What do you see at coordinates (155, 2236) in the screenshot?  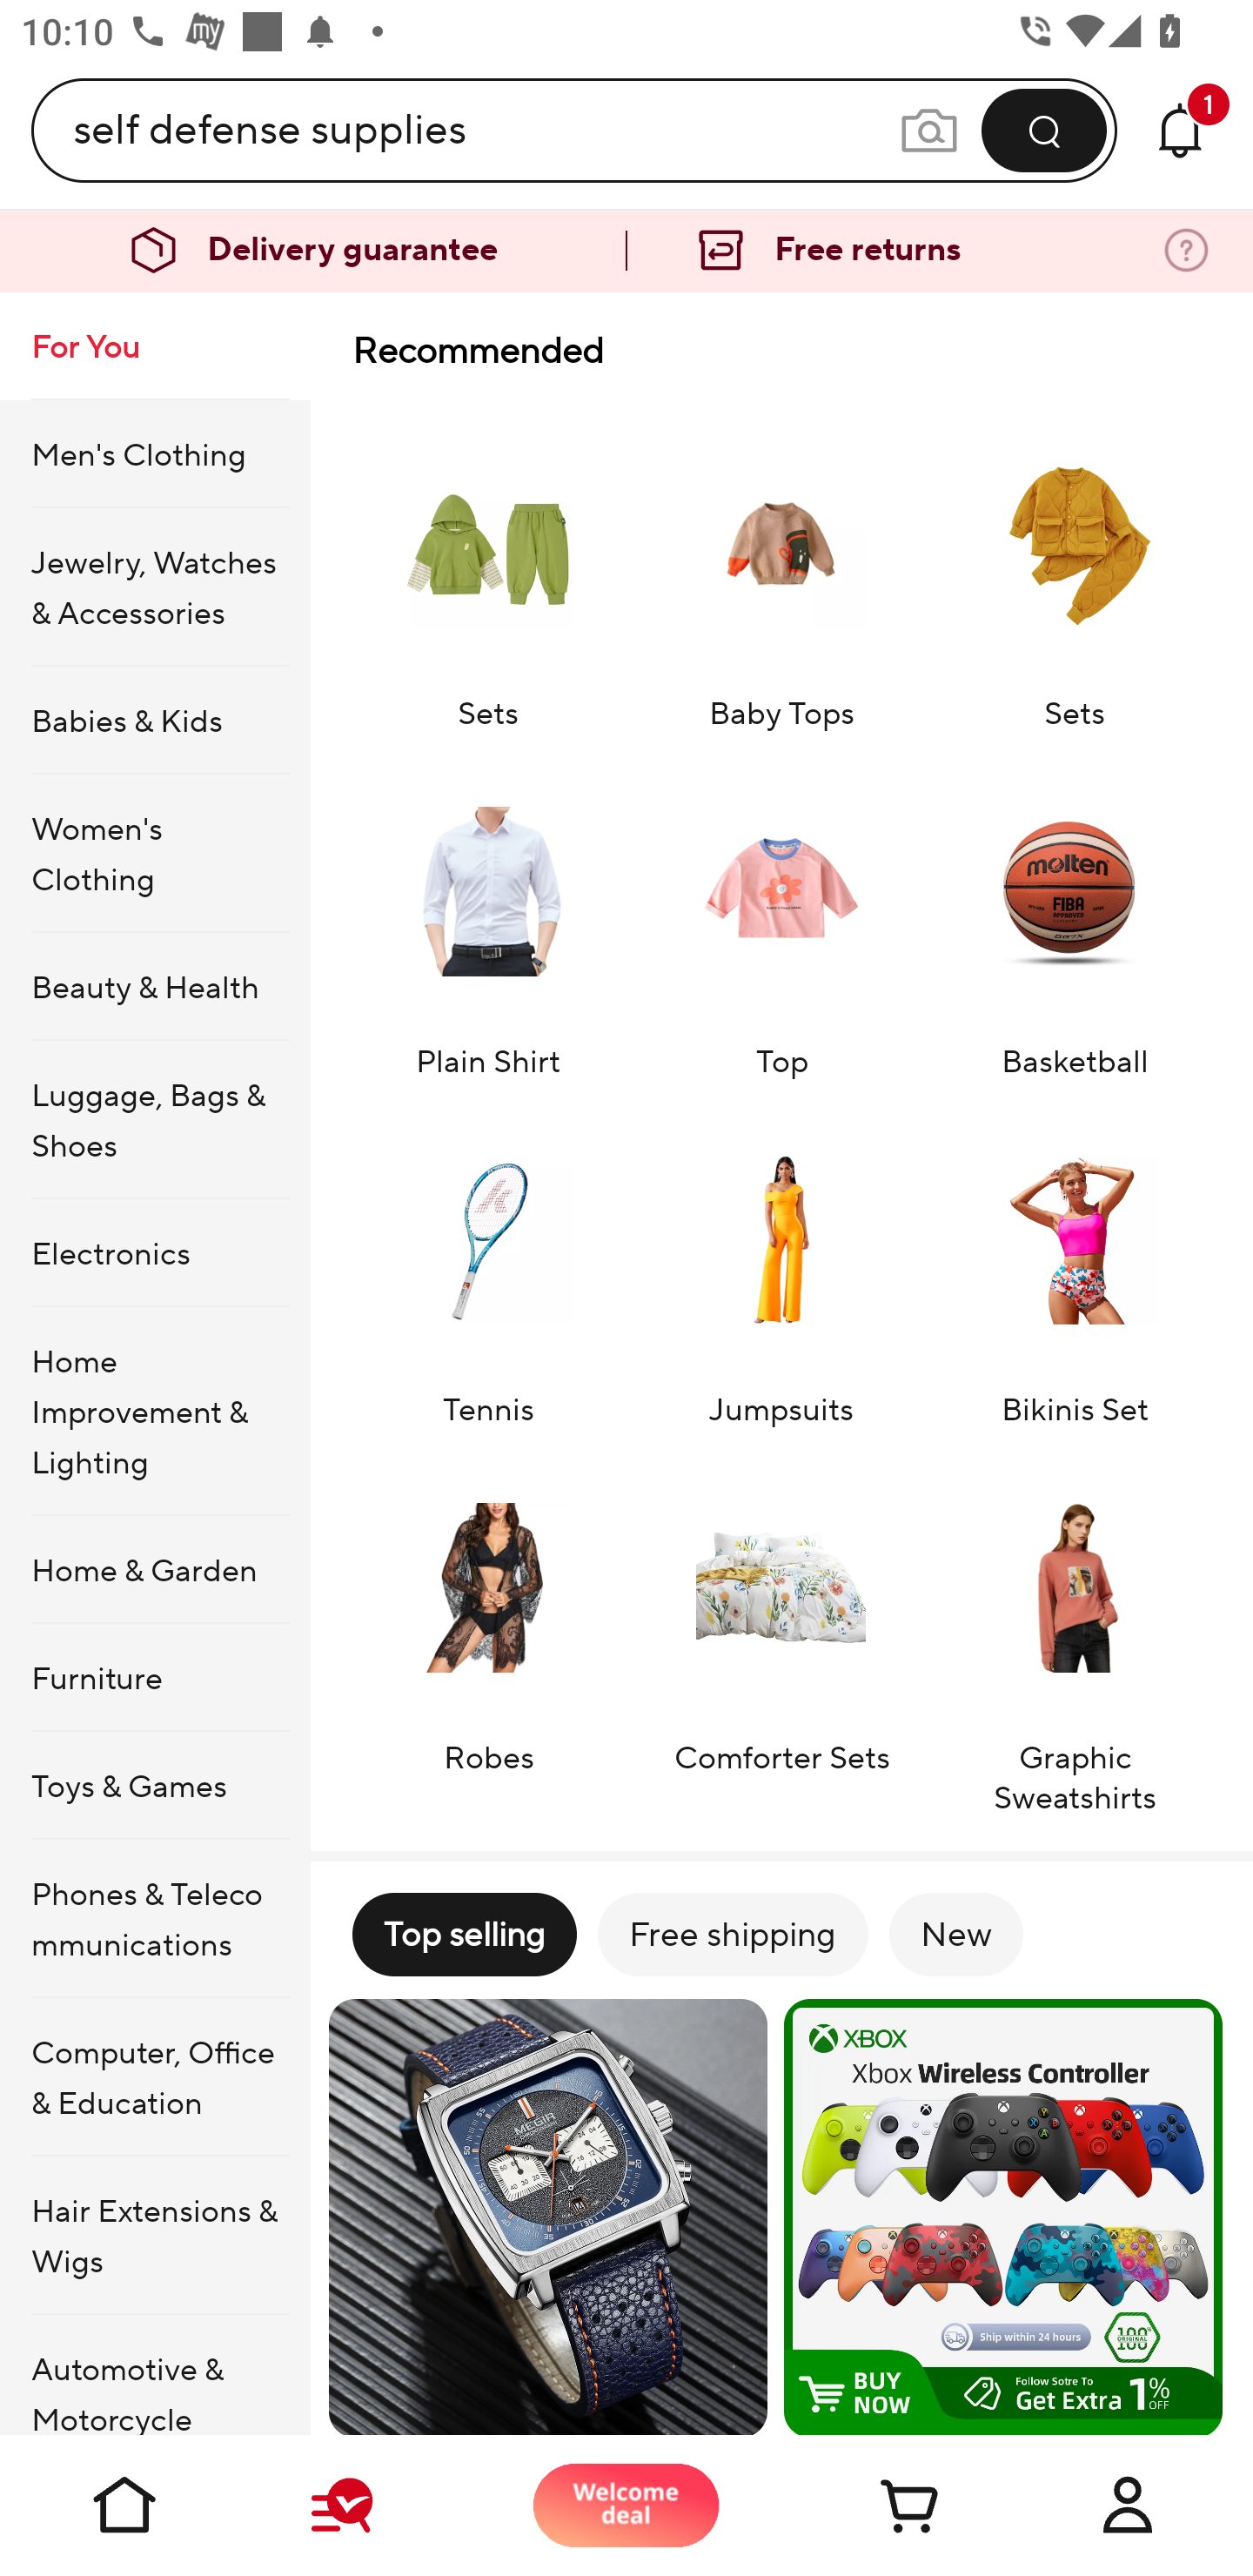 I see `Hair Extensions & Wigs` at bounding box center [155, 2236].